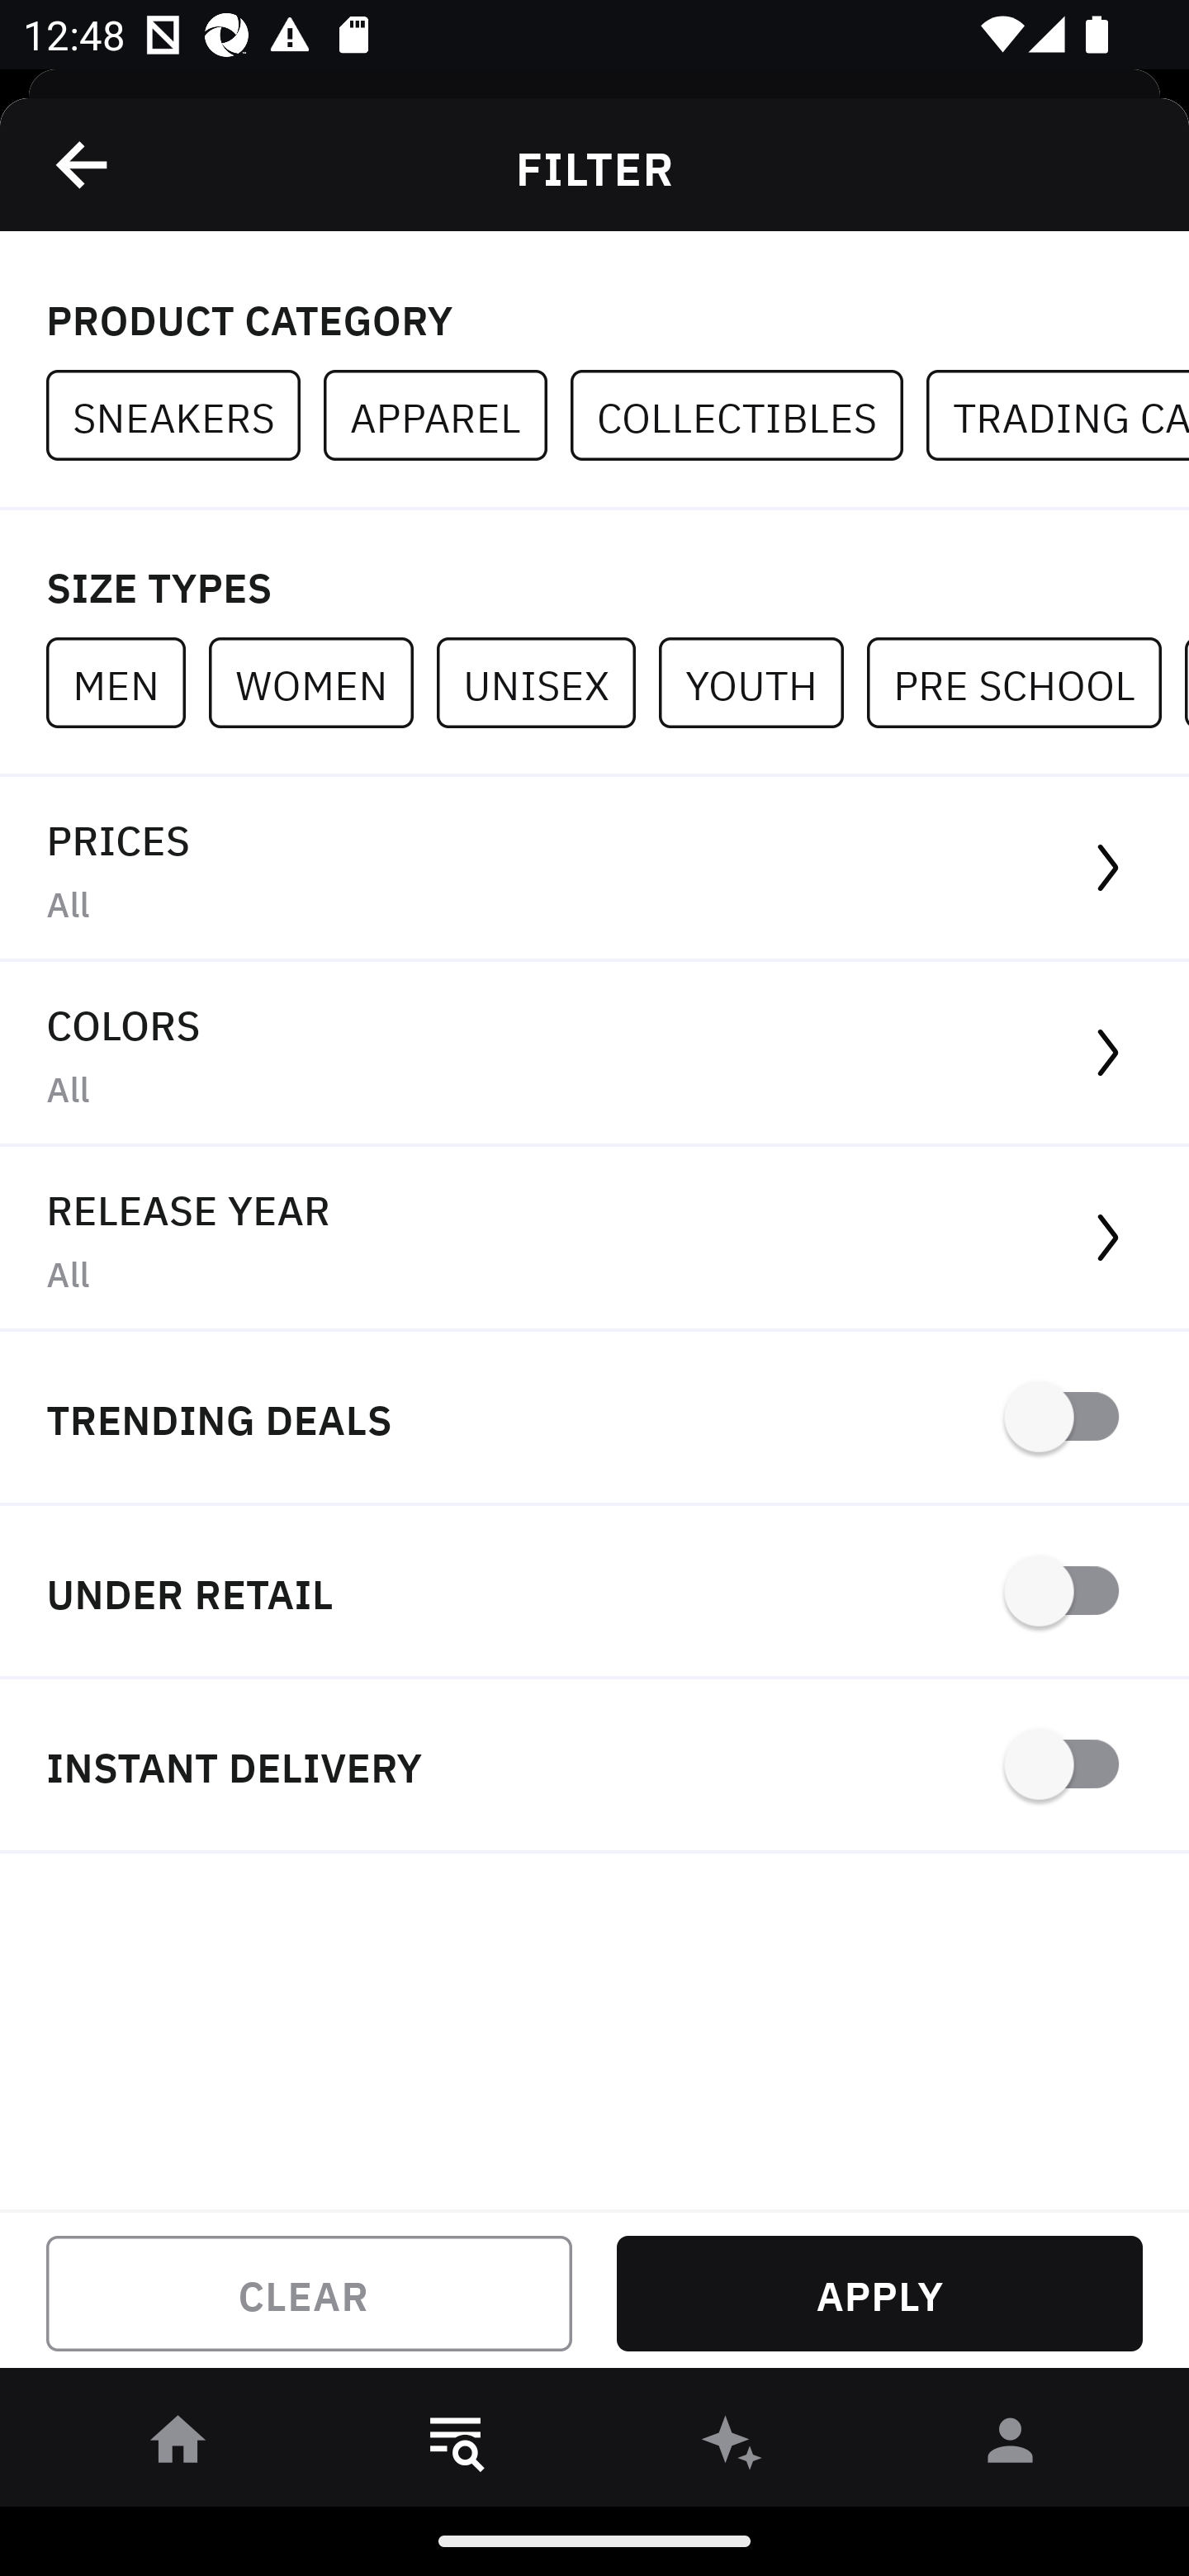 This screenshot has width=1189, height=2576. I want to click on SNEAKERS, so click(185, 416).